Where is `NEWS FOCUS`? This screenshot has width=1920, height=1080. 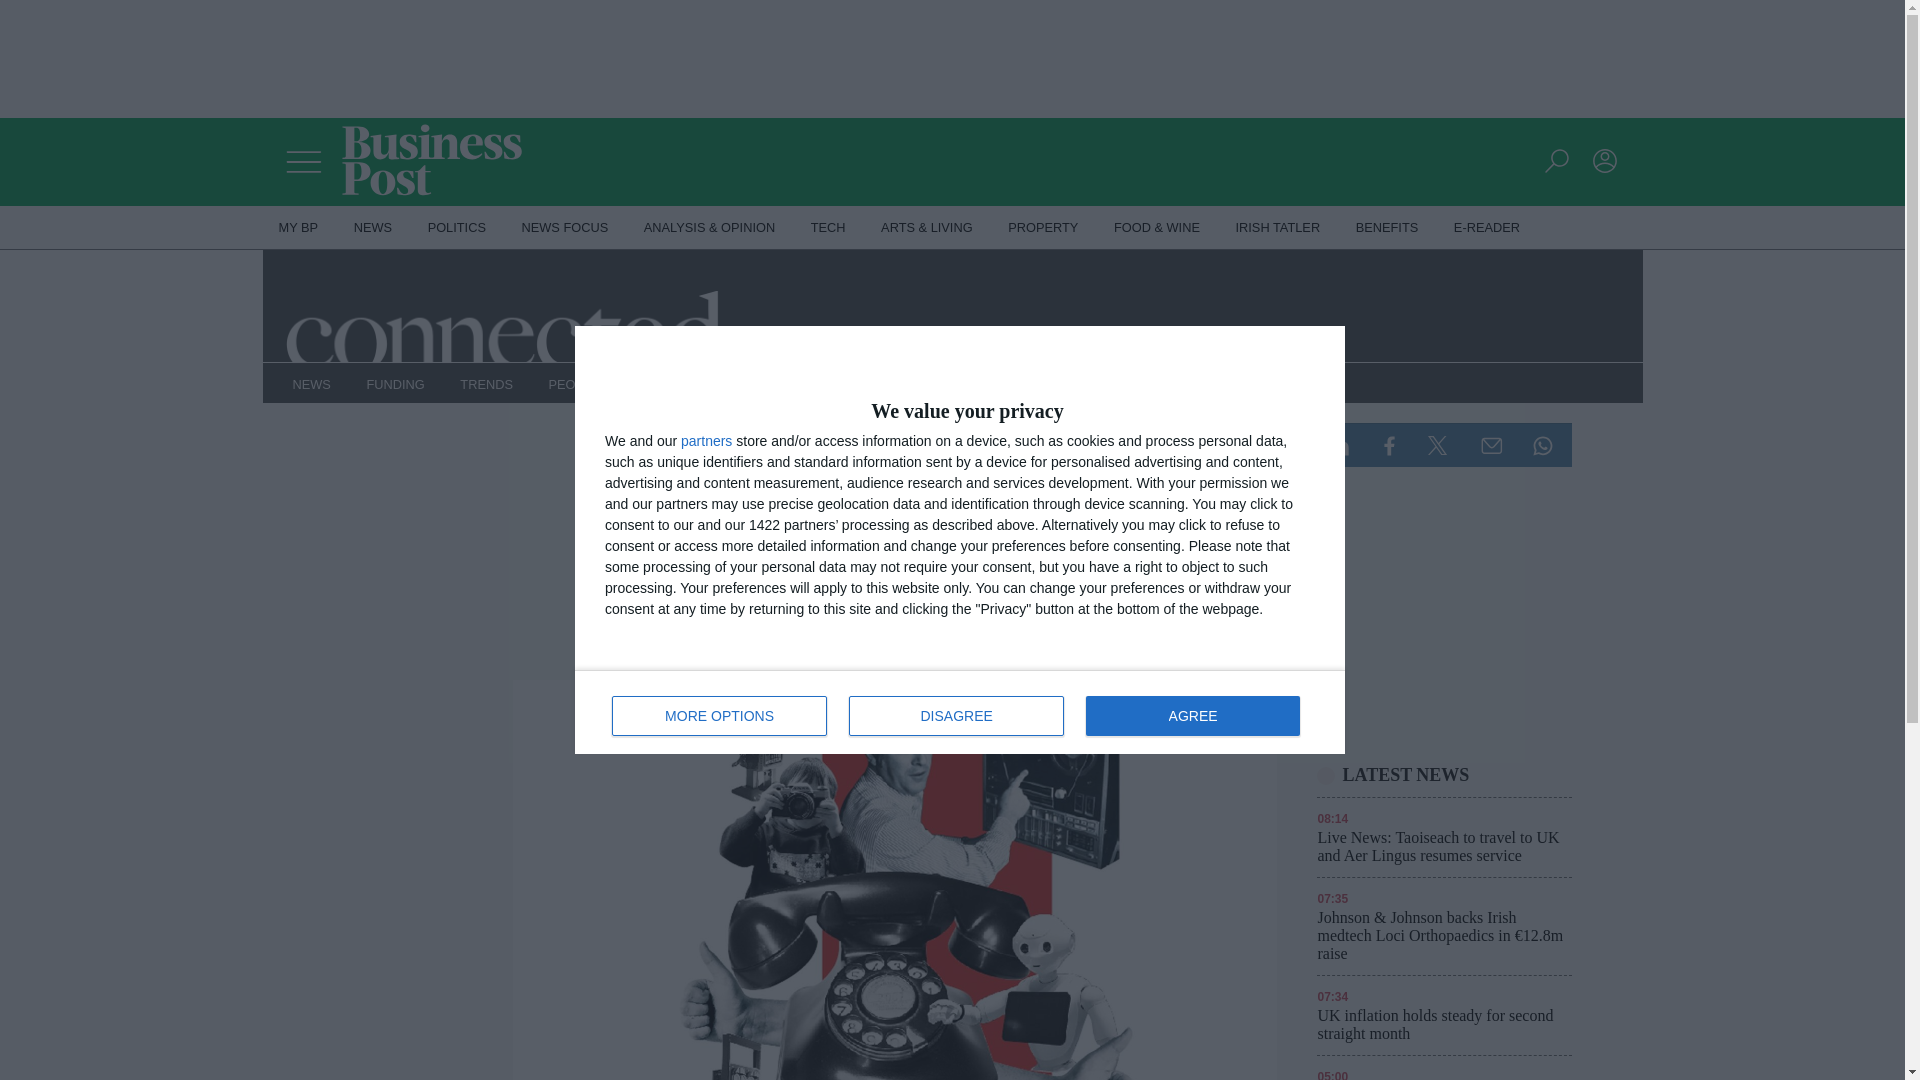
NEWS FOCUS is located at coordinates (372, 228).